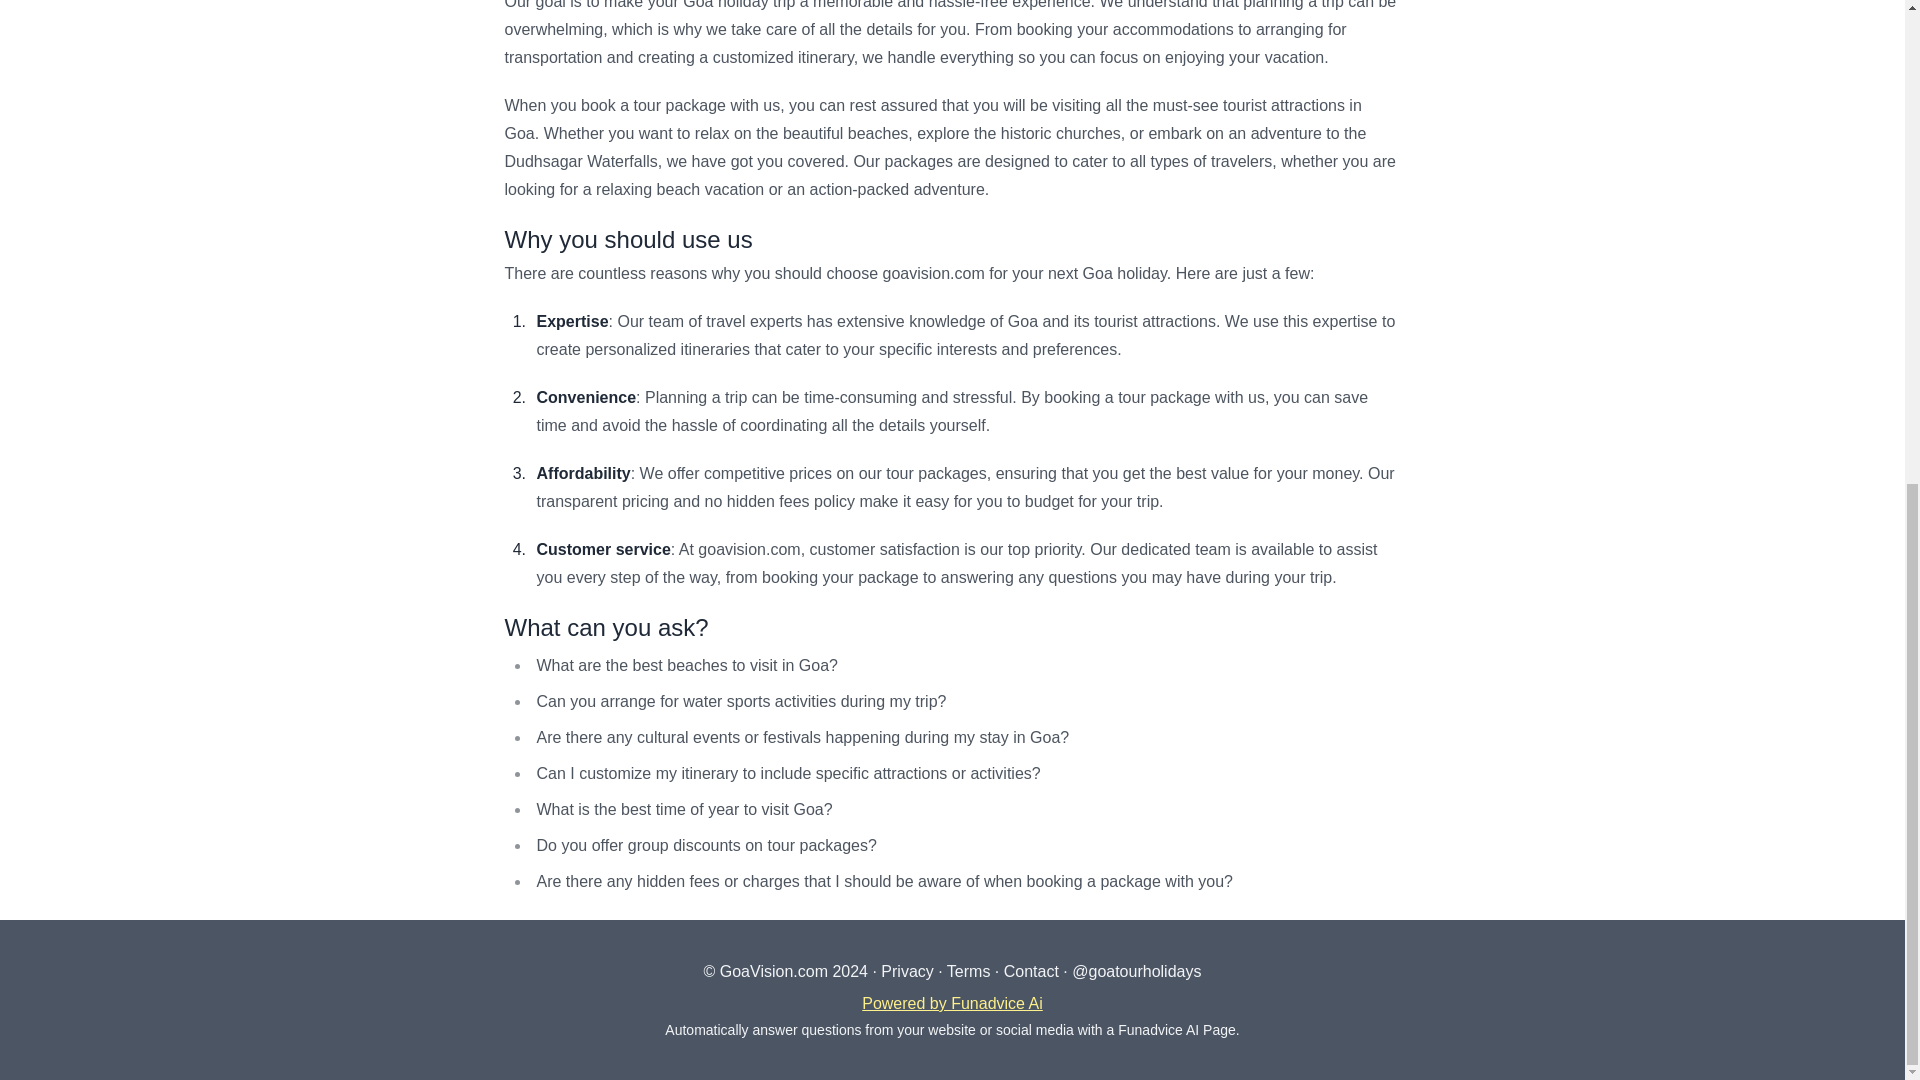 The height and width of the screenshot is (1080, 1920). Describe the element at coordinates (952, 1002) in the screenshot. I see `Powered by Funadvice Ai` at that location.